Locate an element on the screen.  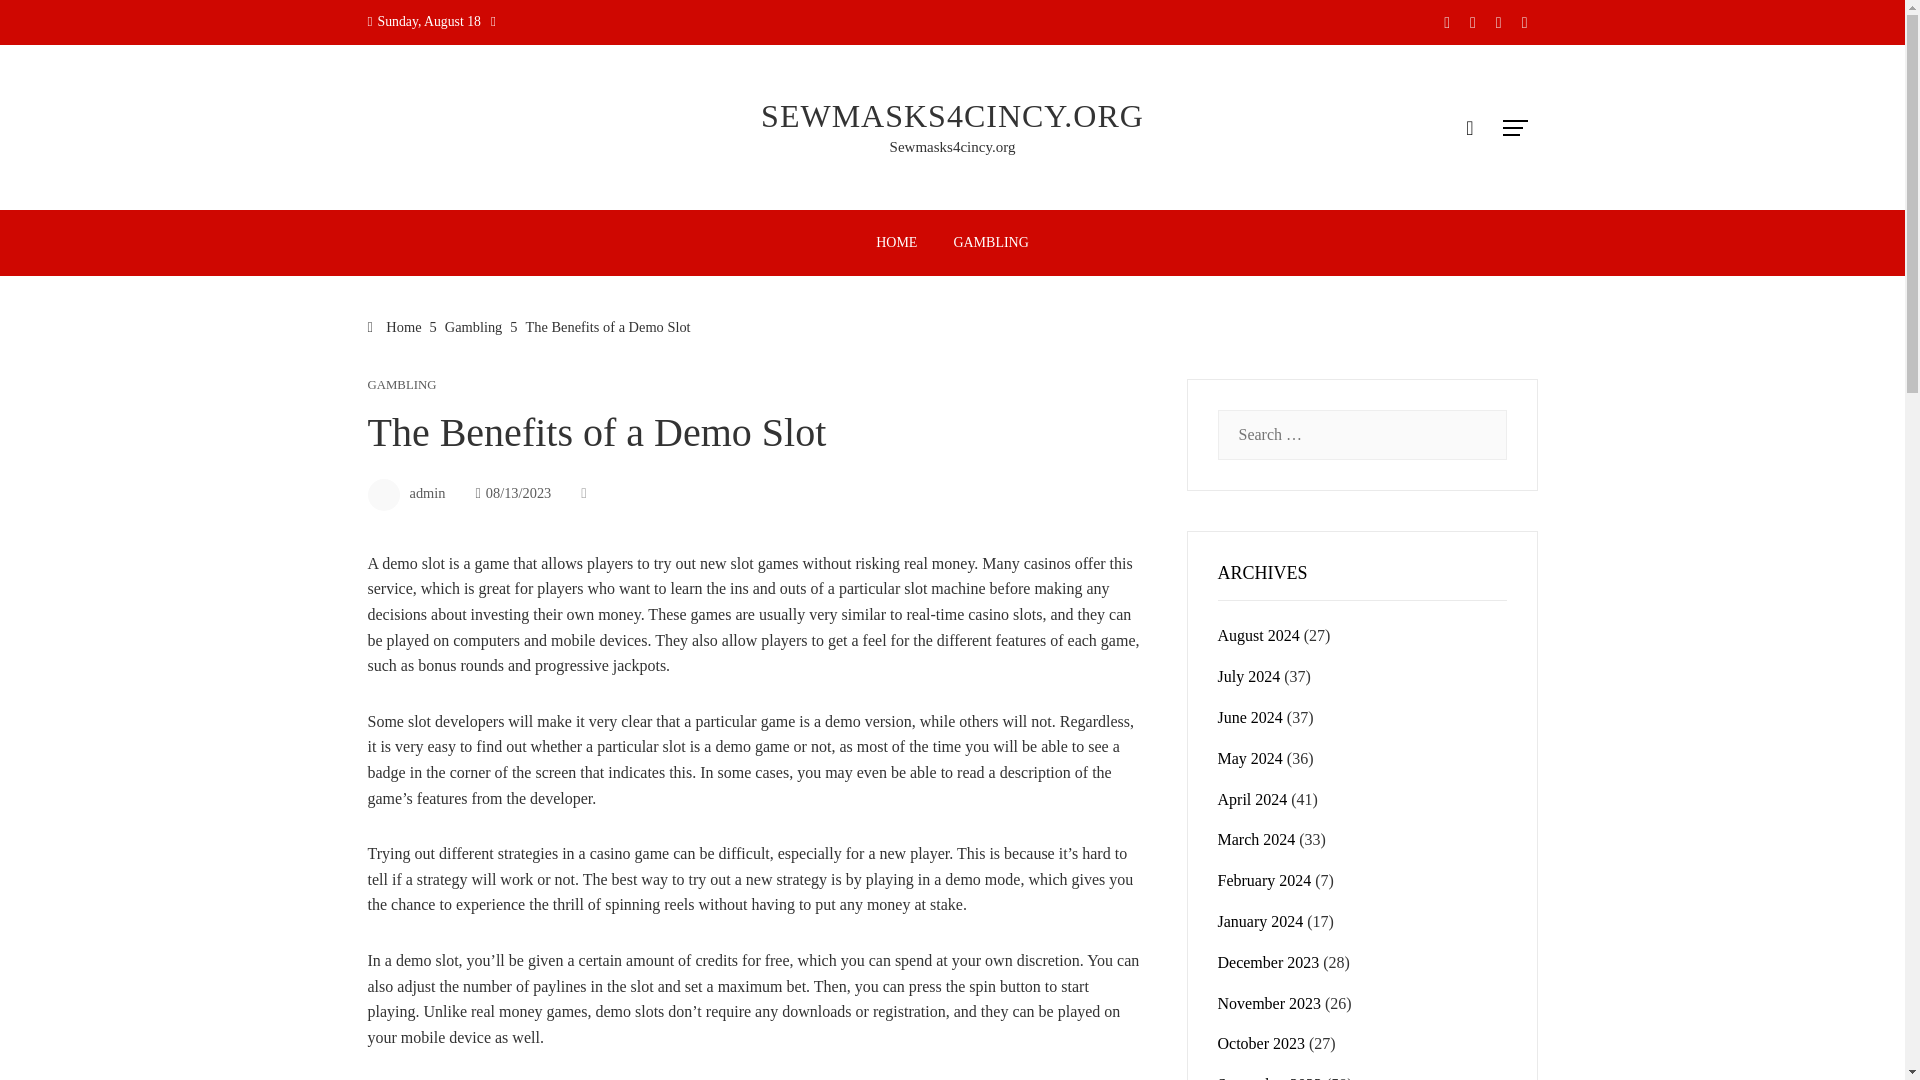
Search is located at coordinates (47, 24).